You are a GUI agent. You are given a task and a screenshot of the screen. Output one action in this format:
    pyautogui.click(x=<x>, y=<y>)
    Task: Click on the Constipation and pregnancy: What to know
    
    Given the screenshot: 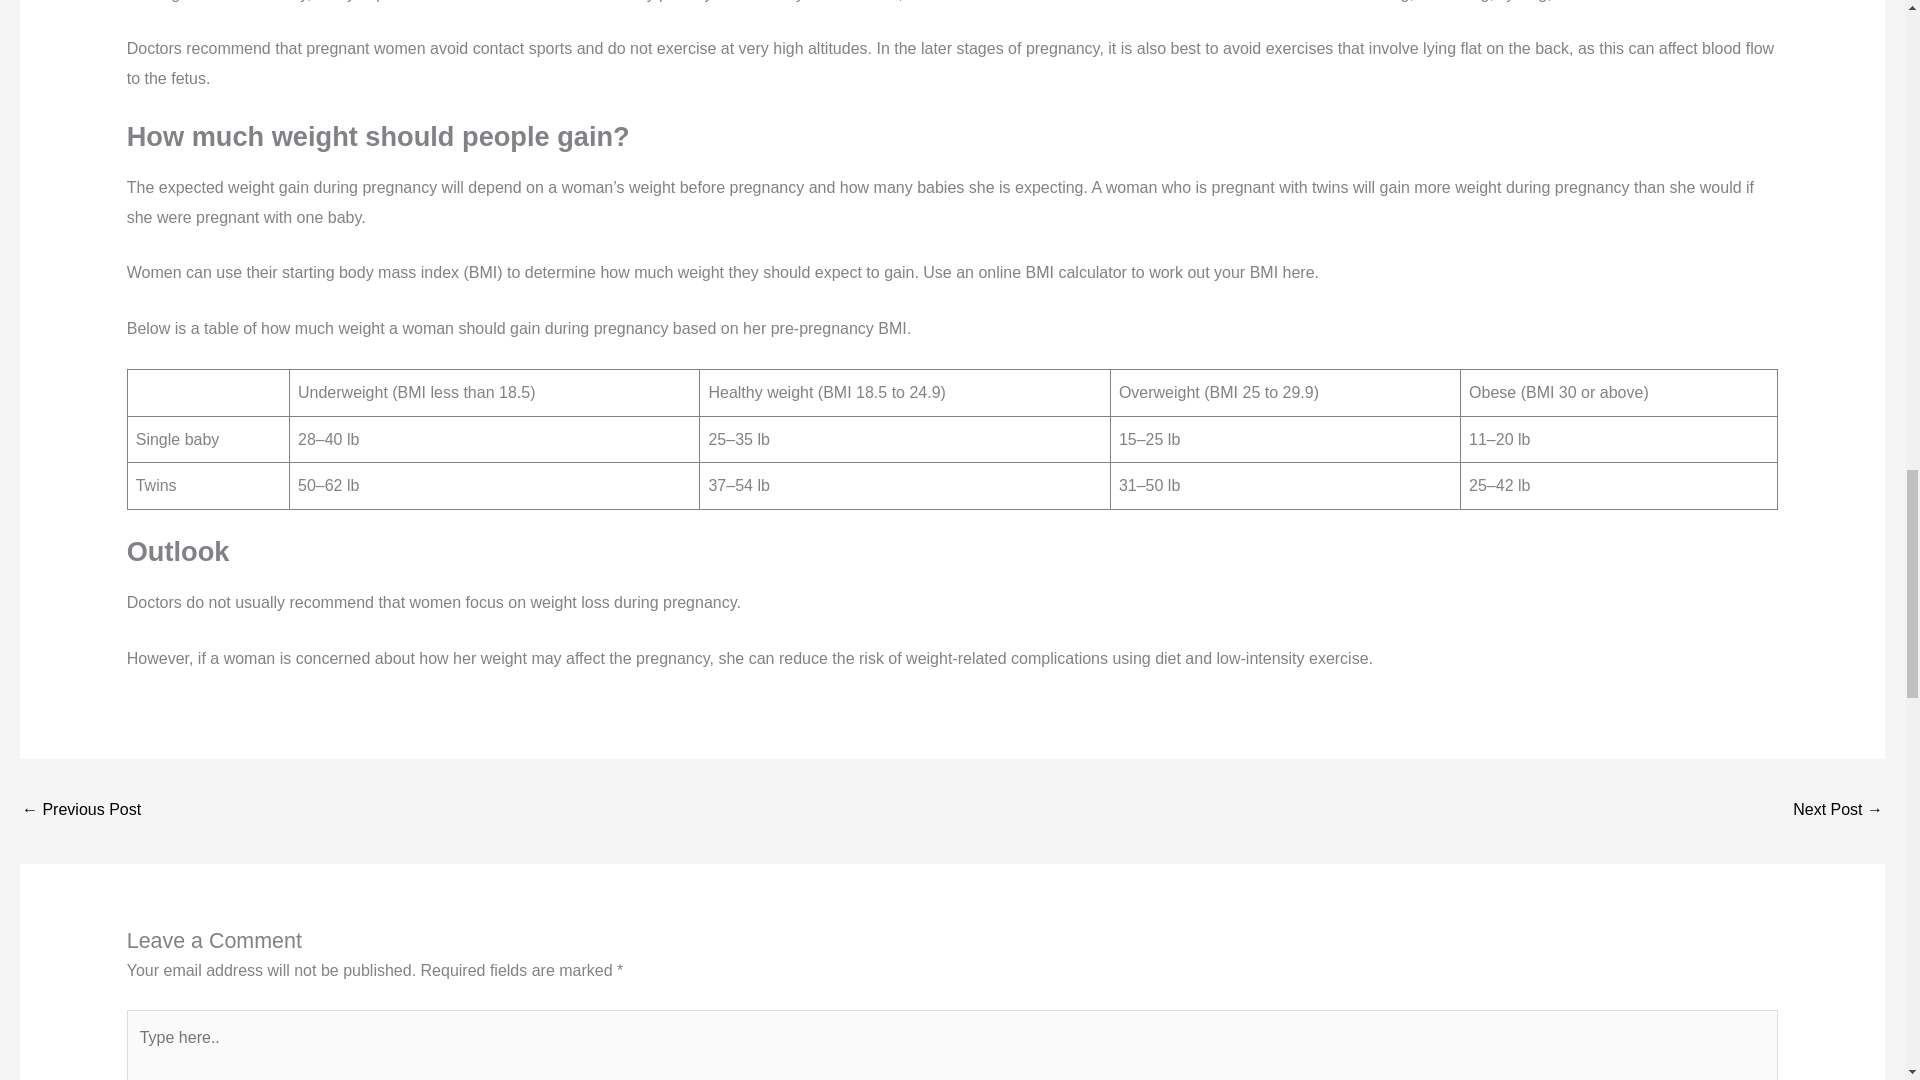 What is the action you would take?
    pyautogui.click(x=1838, y=811)
    